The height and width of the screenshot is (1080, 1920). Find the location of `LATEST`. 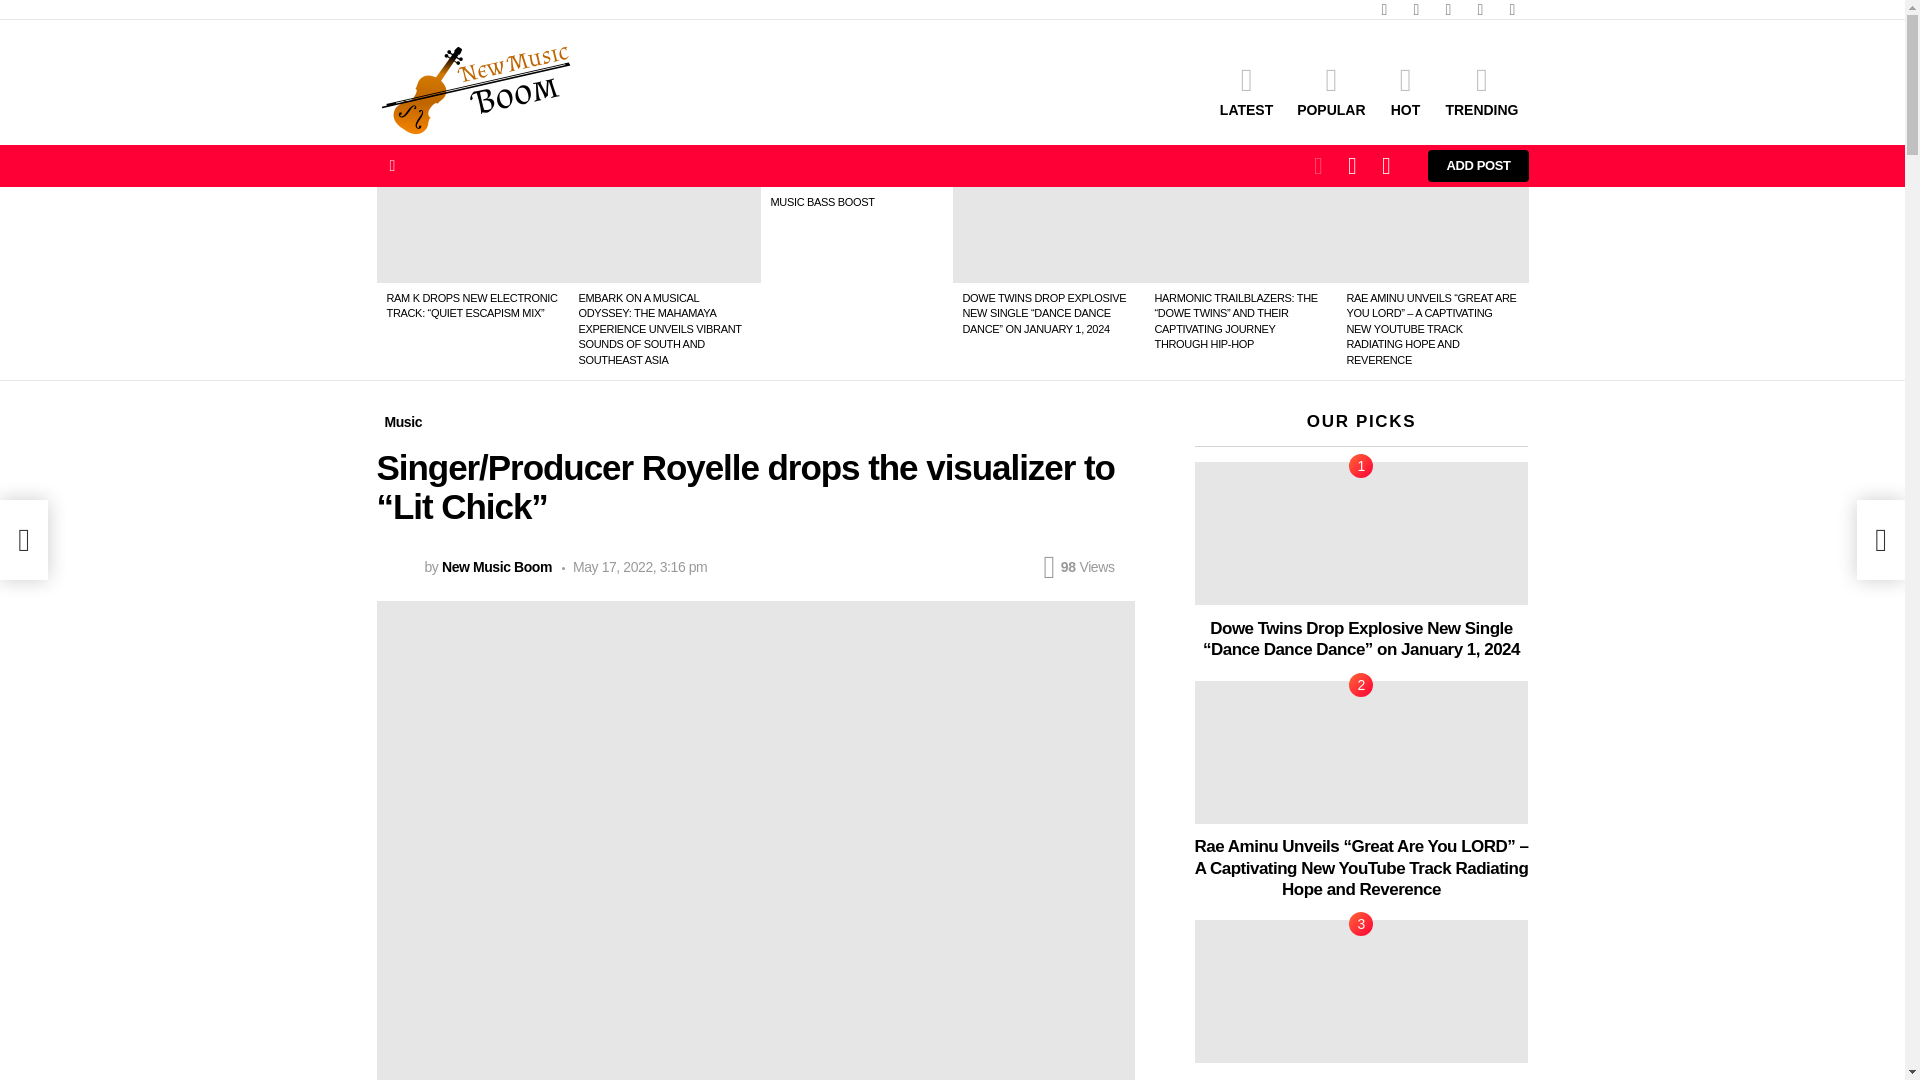

LATEST is located at coordinates (1246, 90).